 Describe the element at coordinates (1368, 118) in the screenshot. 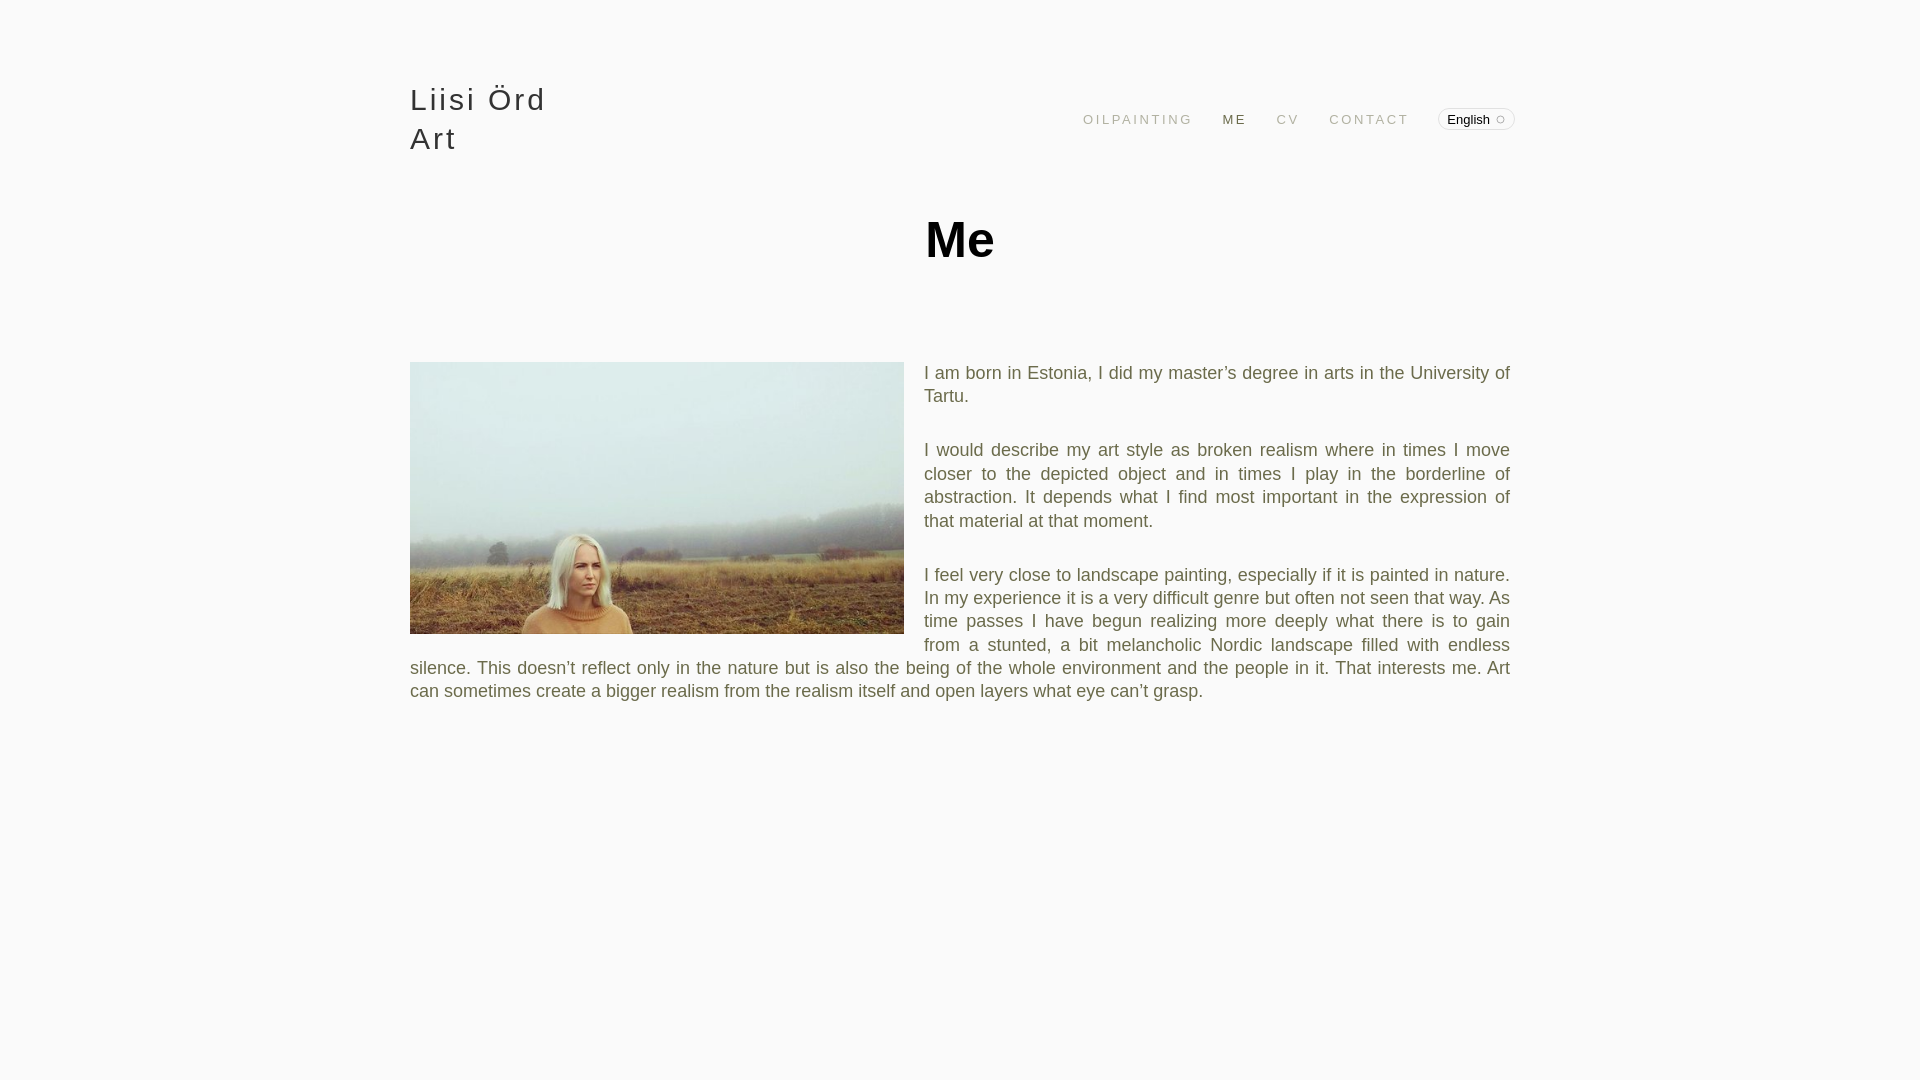

I see `CONTACT` at that location.